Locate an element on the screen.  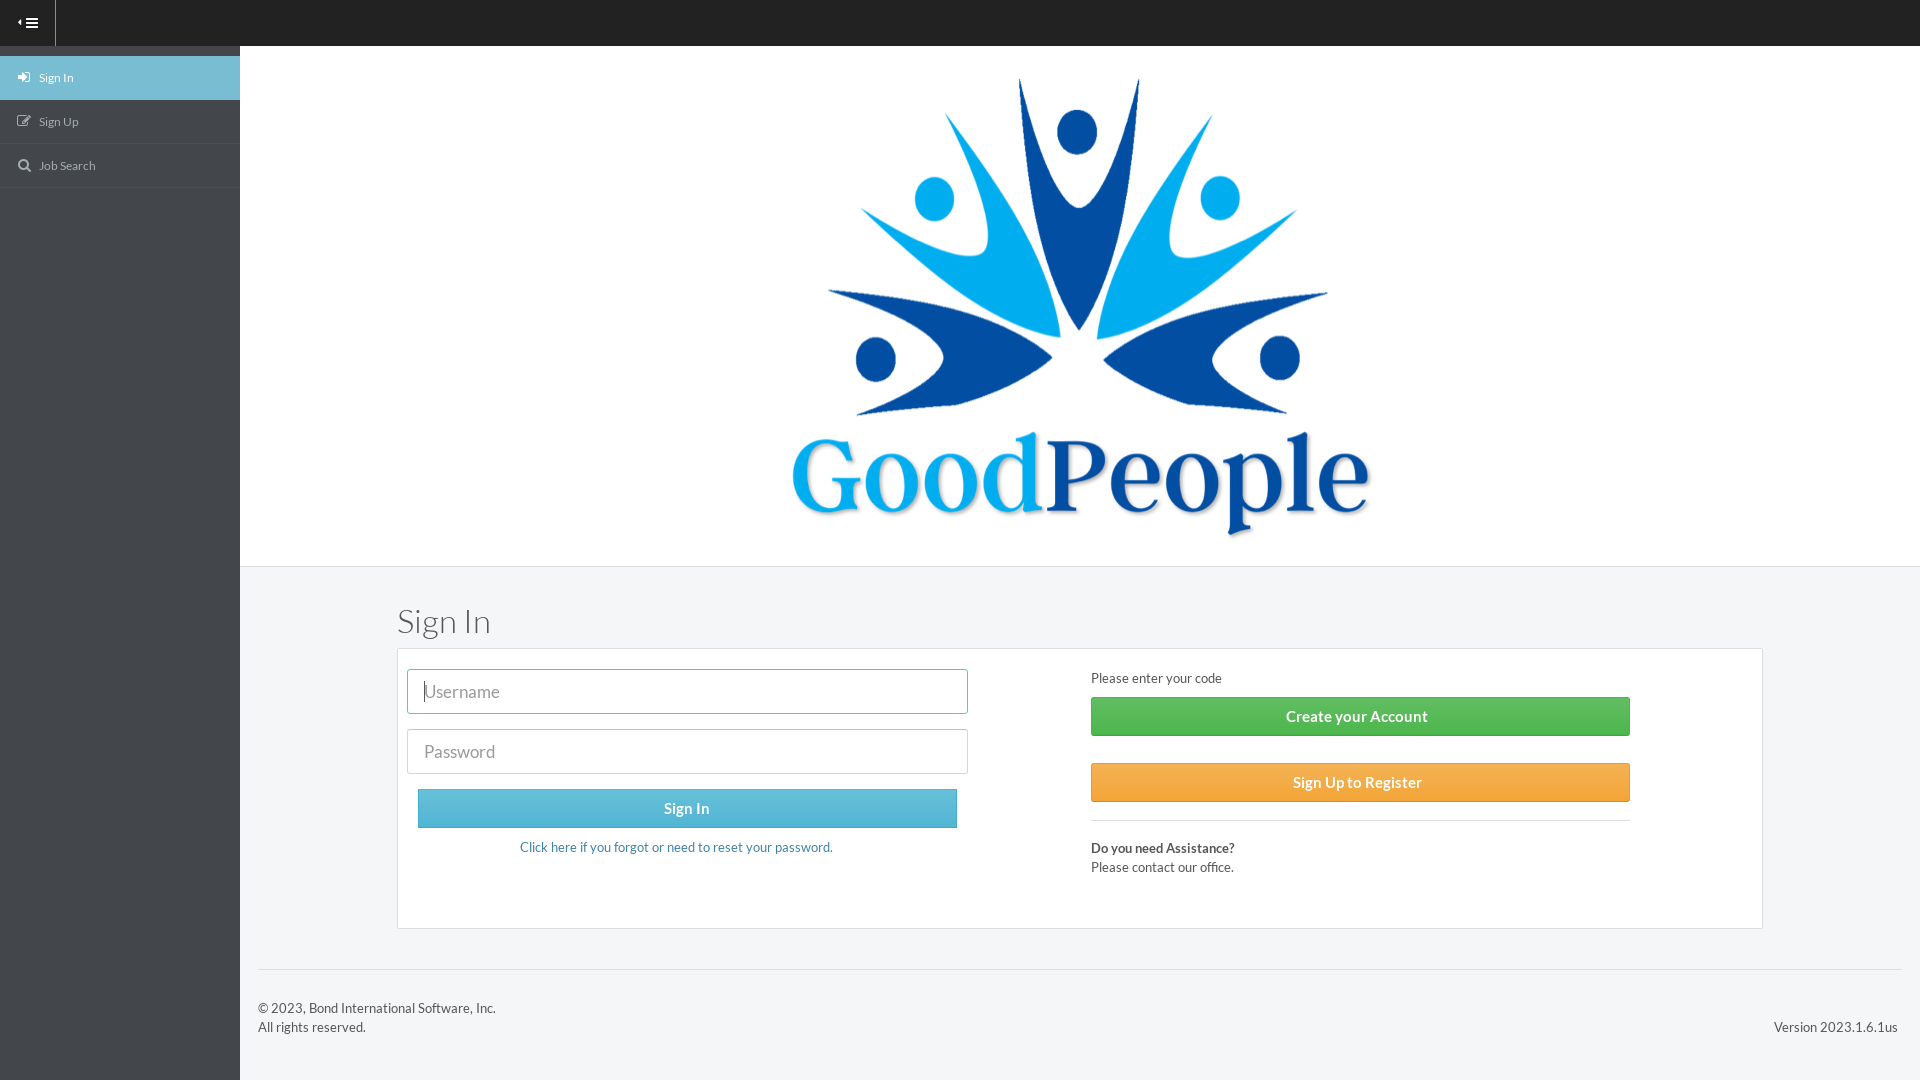
Click here if you forgot or need to reset your password. is located at coordinates (676, 847).